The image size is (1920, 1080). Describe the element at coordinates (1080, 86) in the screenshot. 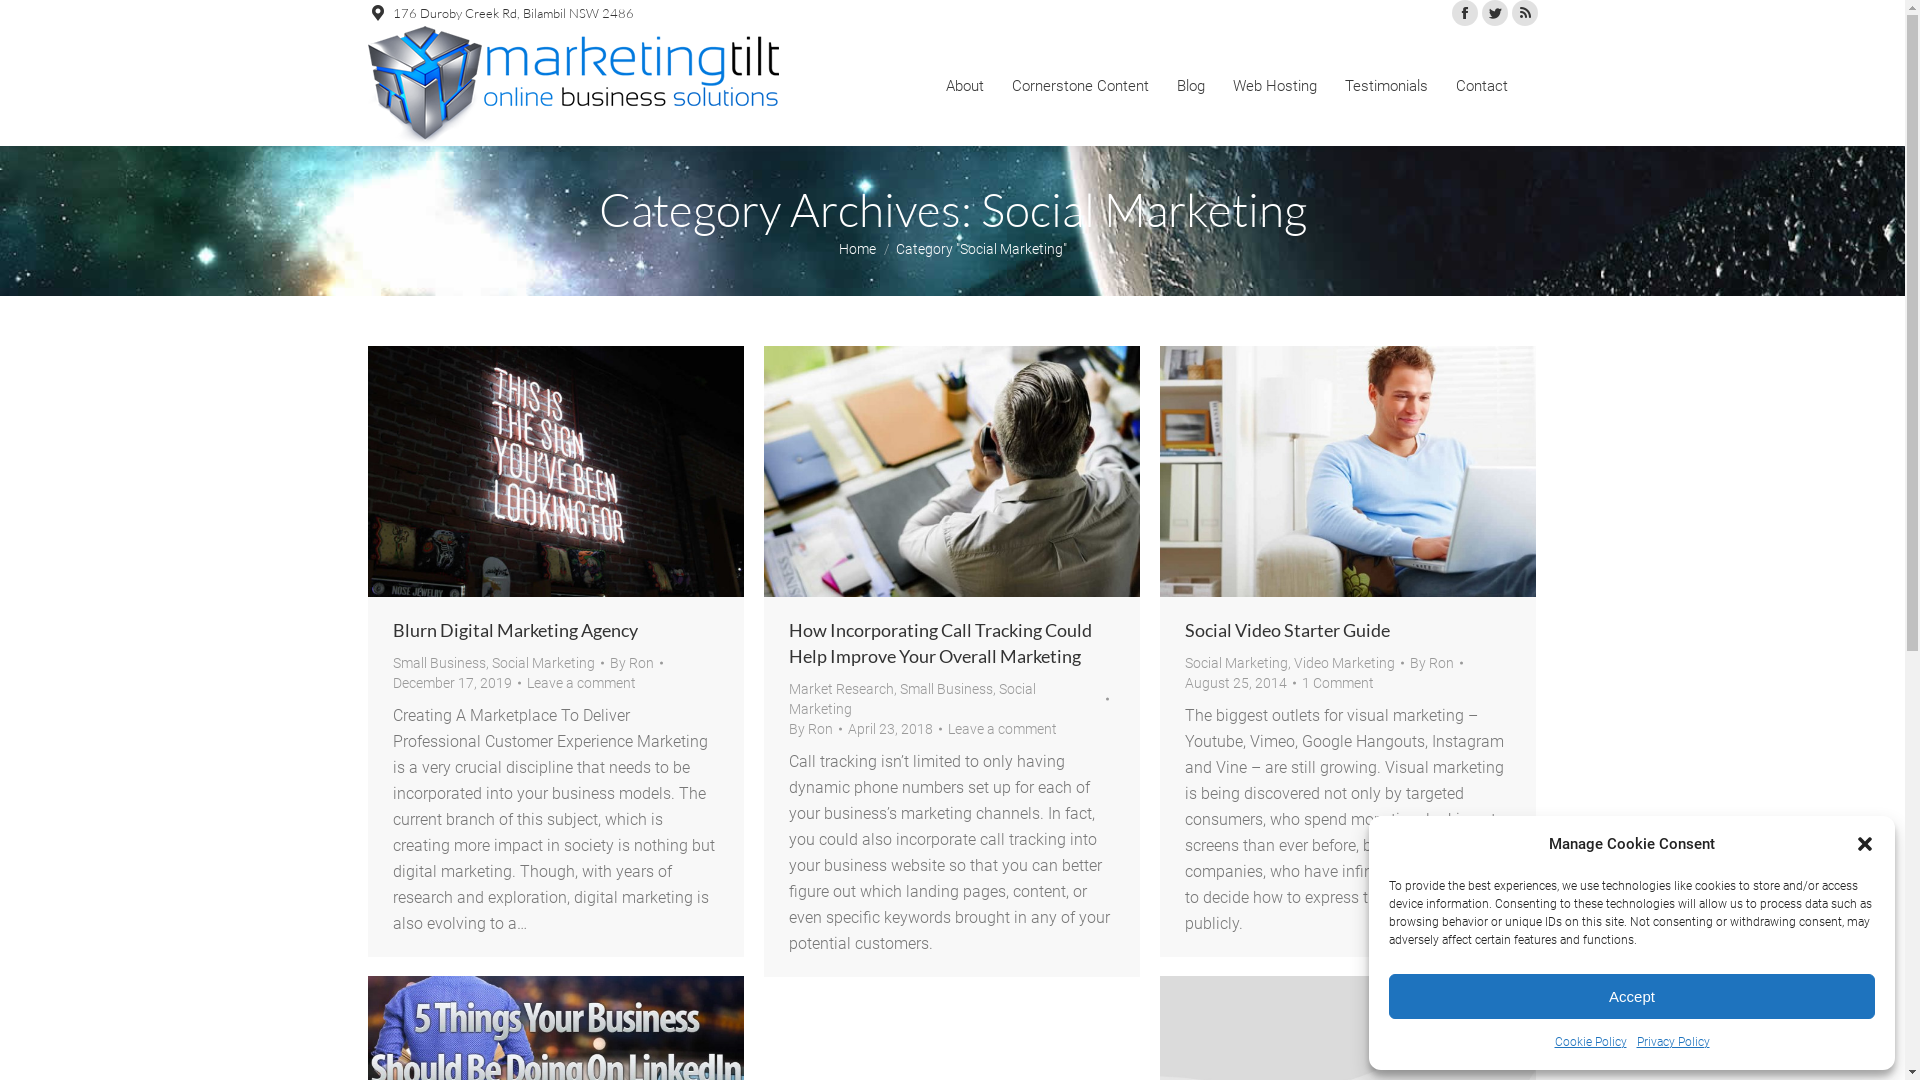

I see `Cornerstone Content` at that location.